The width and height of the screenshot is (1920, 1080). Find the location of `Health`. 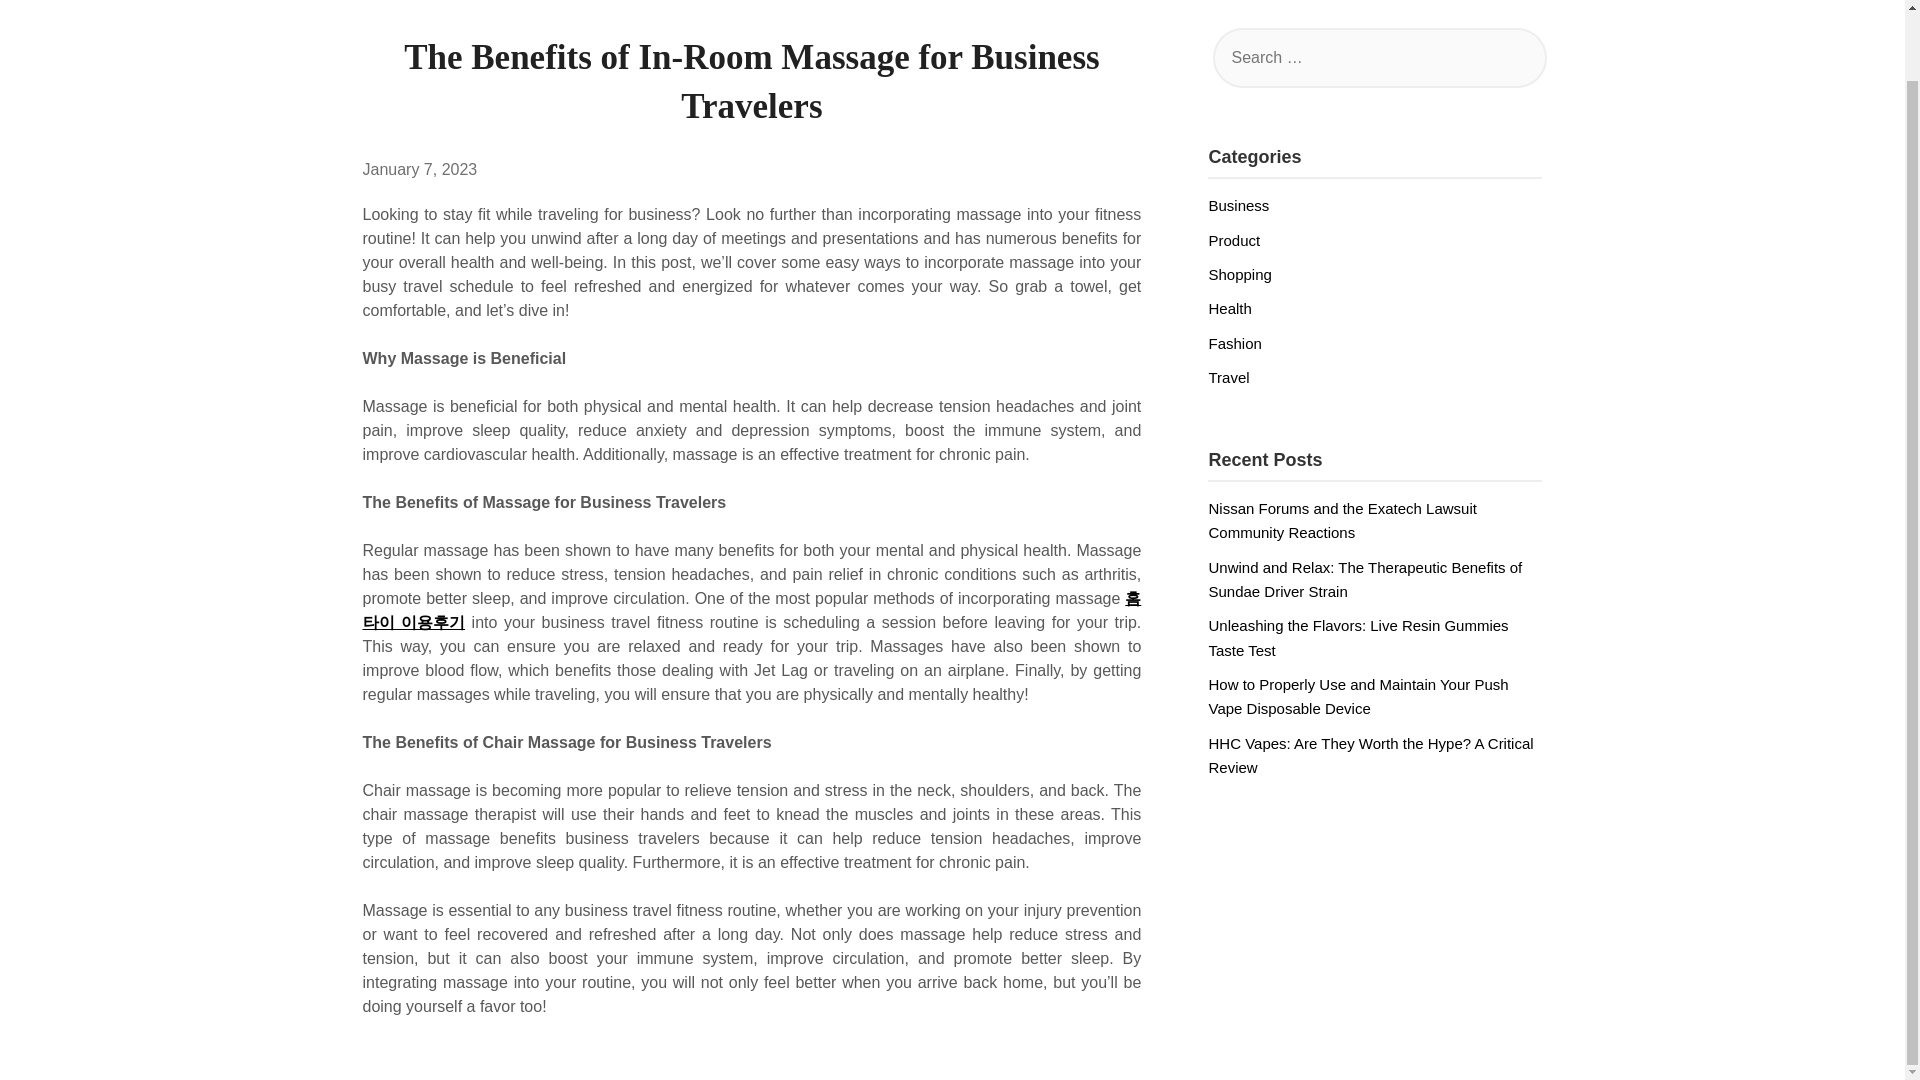

Health is located at coordinates (1229, 308).